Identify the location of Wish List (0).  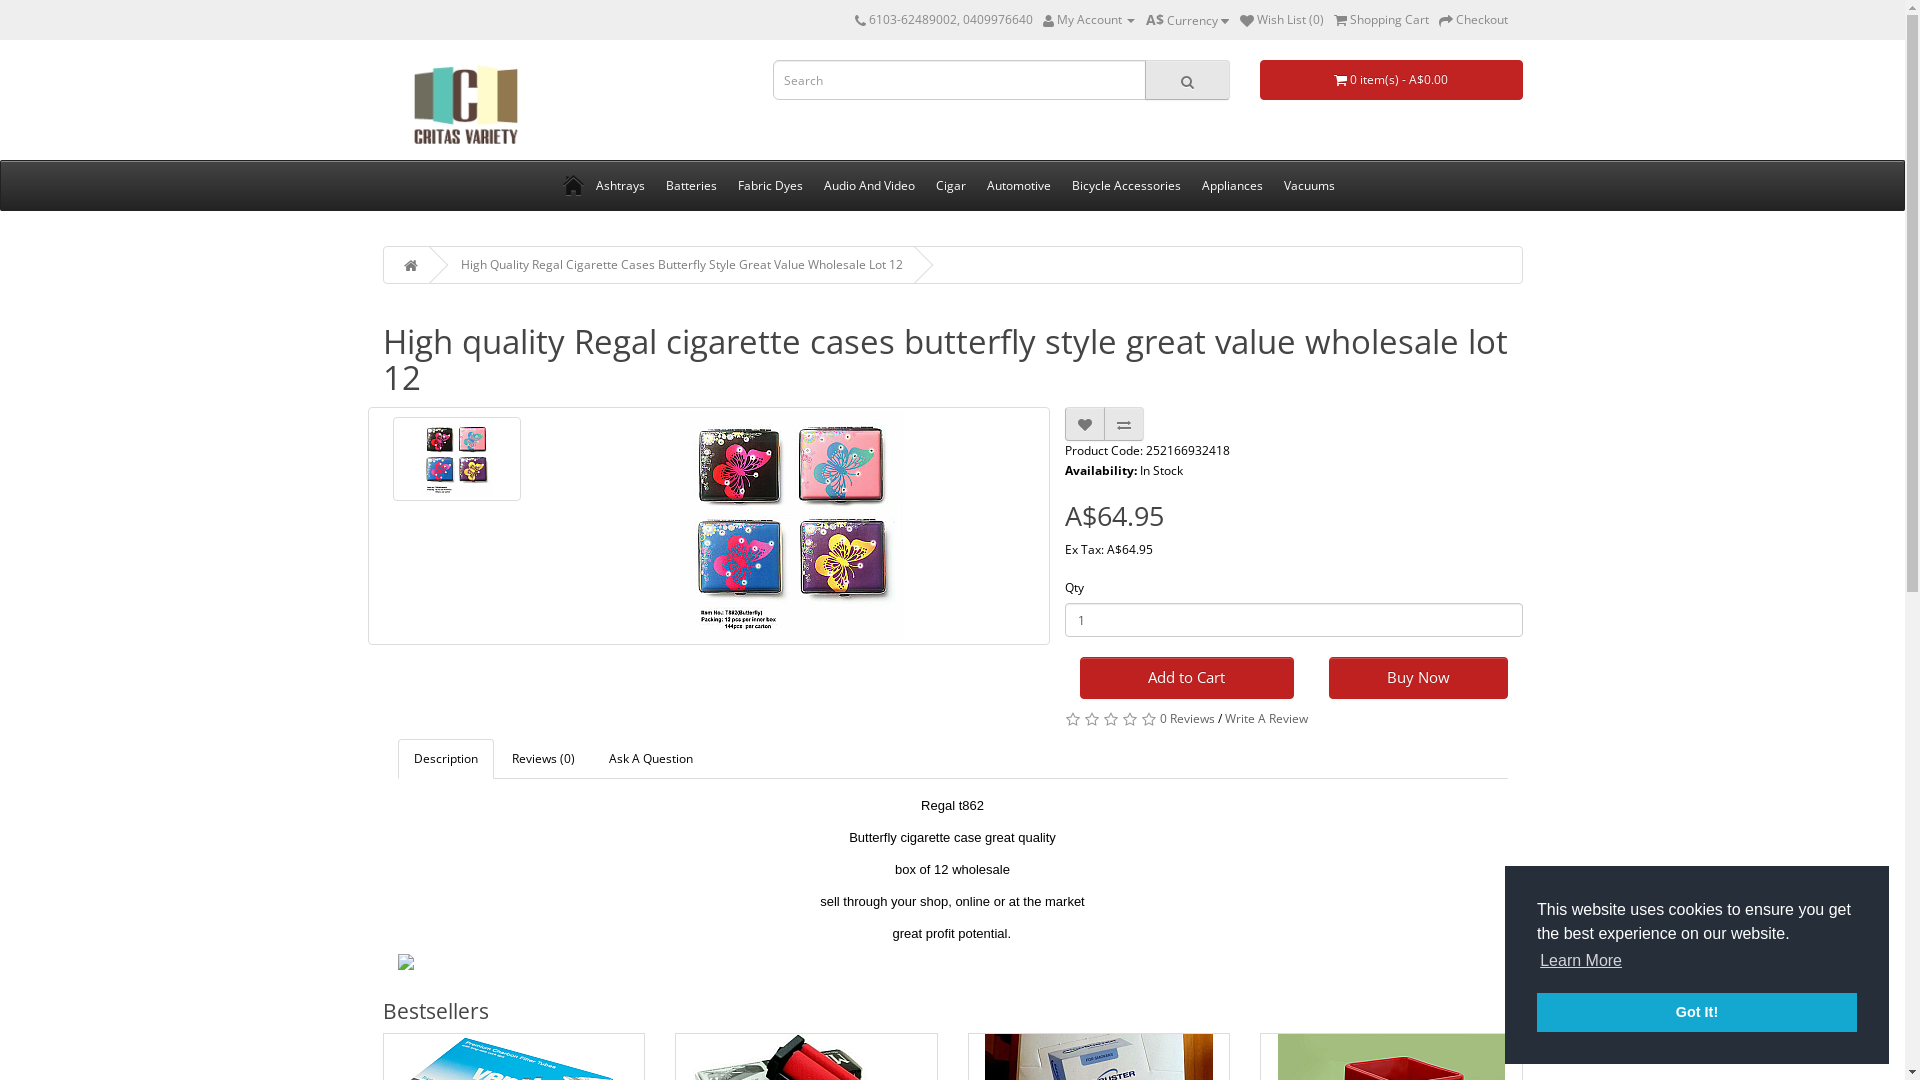
(1282, 20).